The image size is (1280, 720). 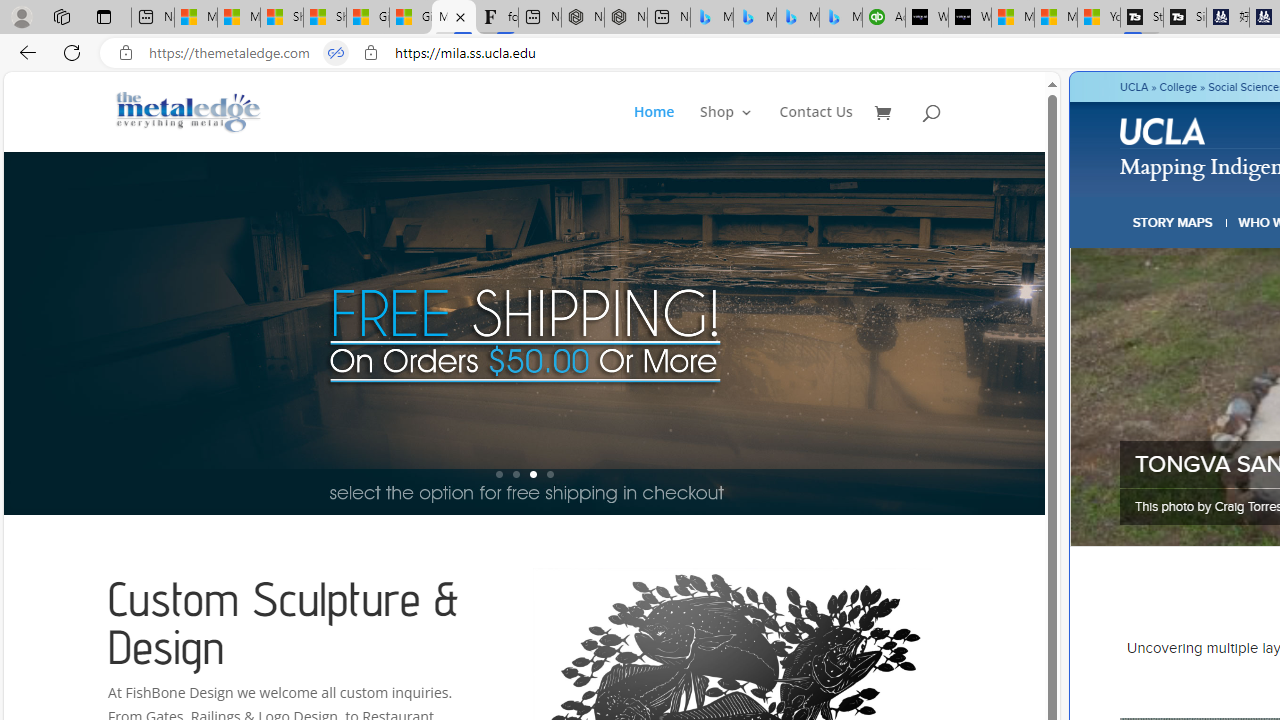 What do you see at coordinates (411, 18) in the screenshot?
I see `Gilma and Hector both pose tropical trouble for Hawaii` at bounding box center [411, 18].